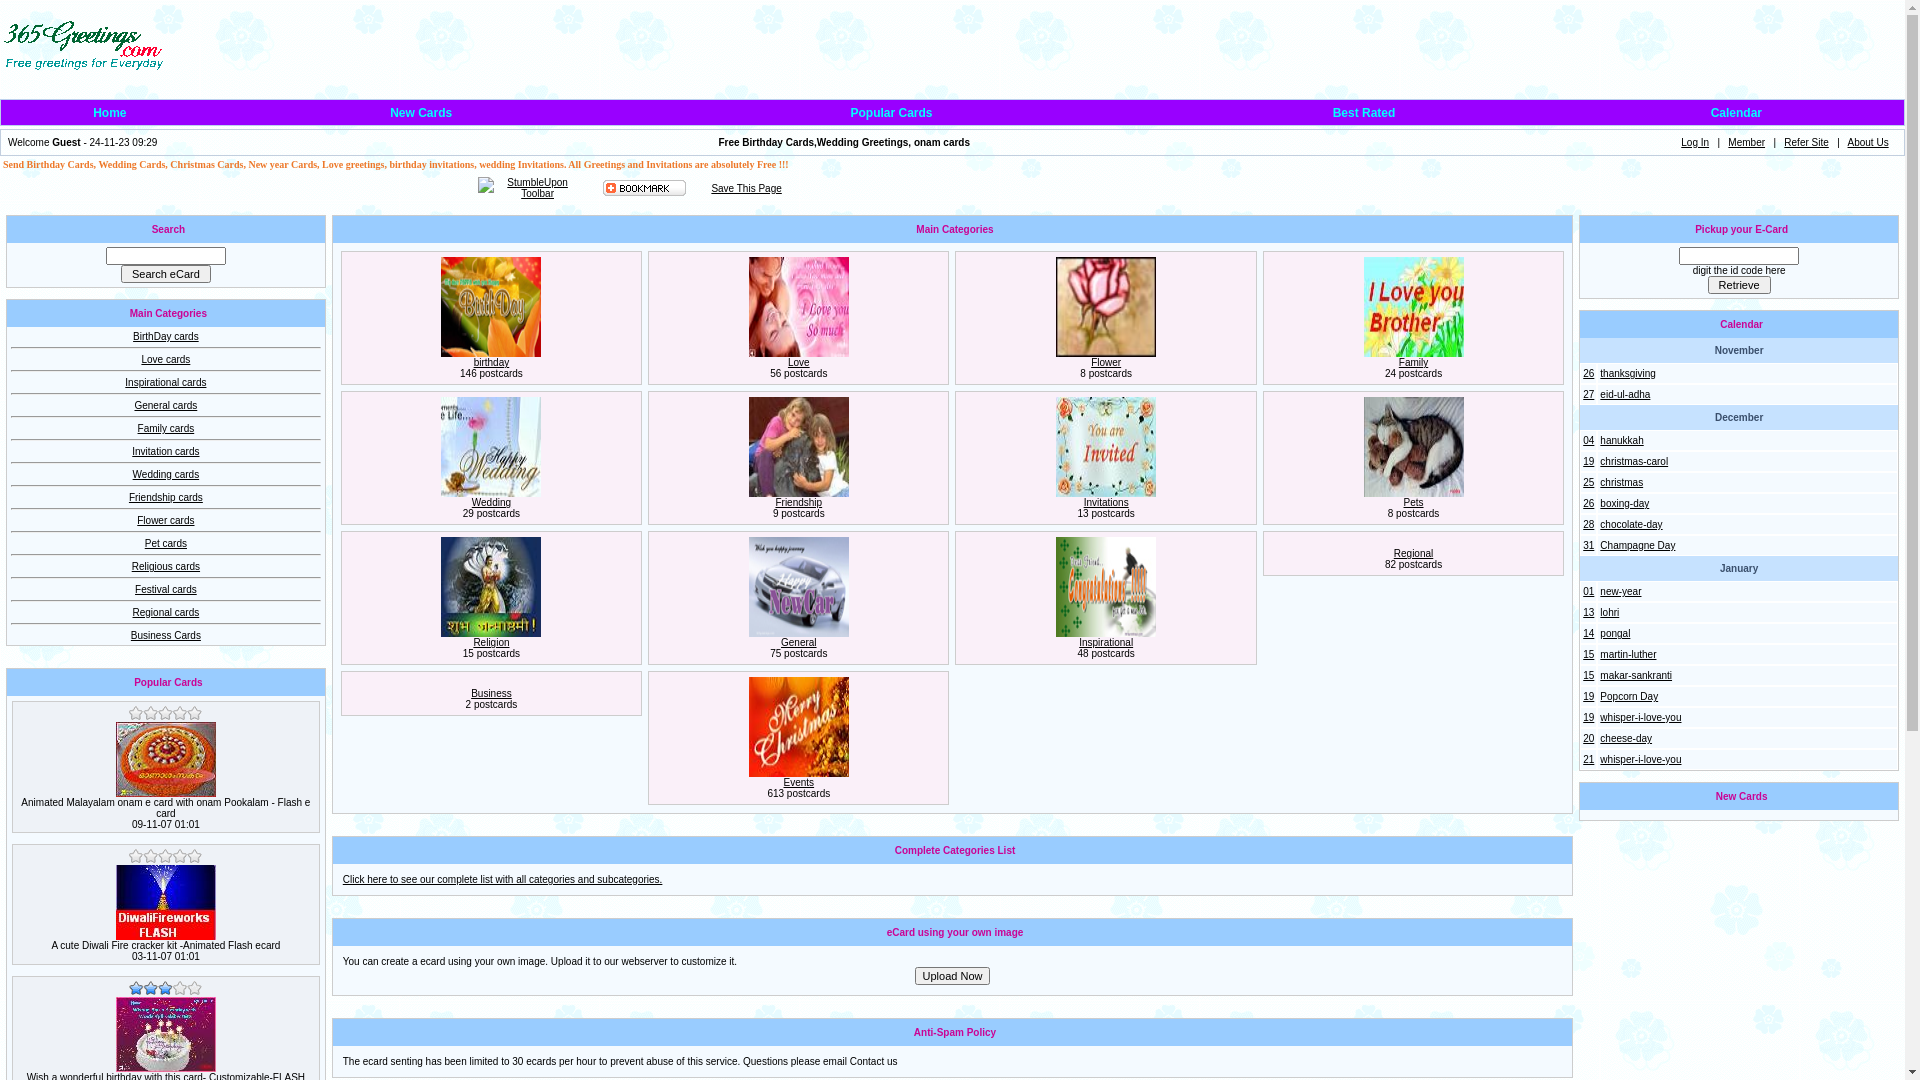 Image resolution: width=1920 pixels, height=1080 pixels. What do you see at coordinates (1588, 503) in the screenshot?
I see `26` at bounding box center [1588, 503].